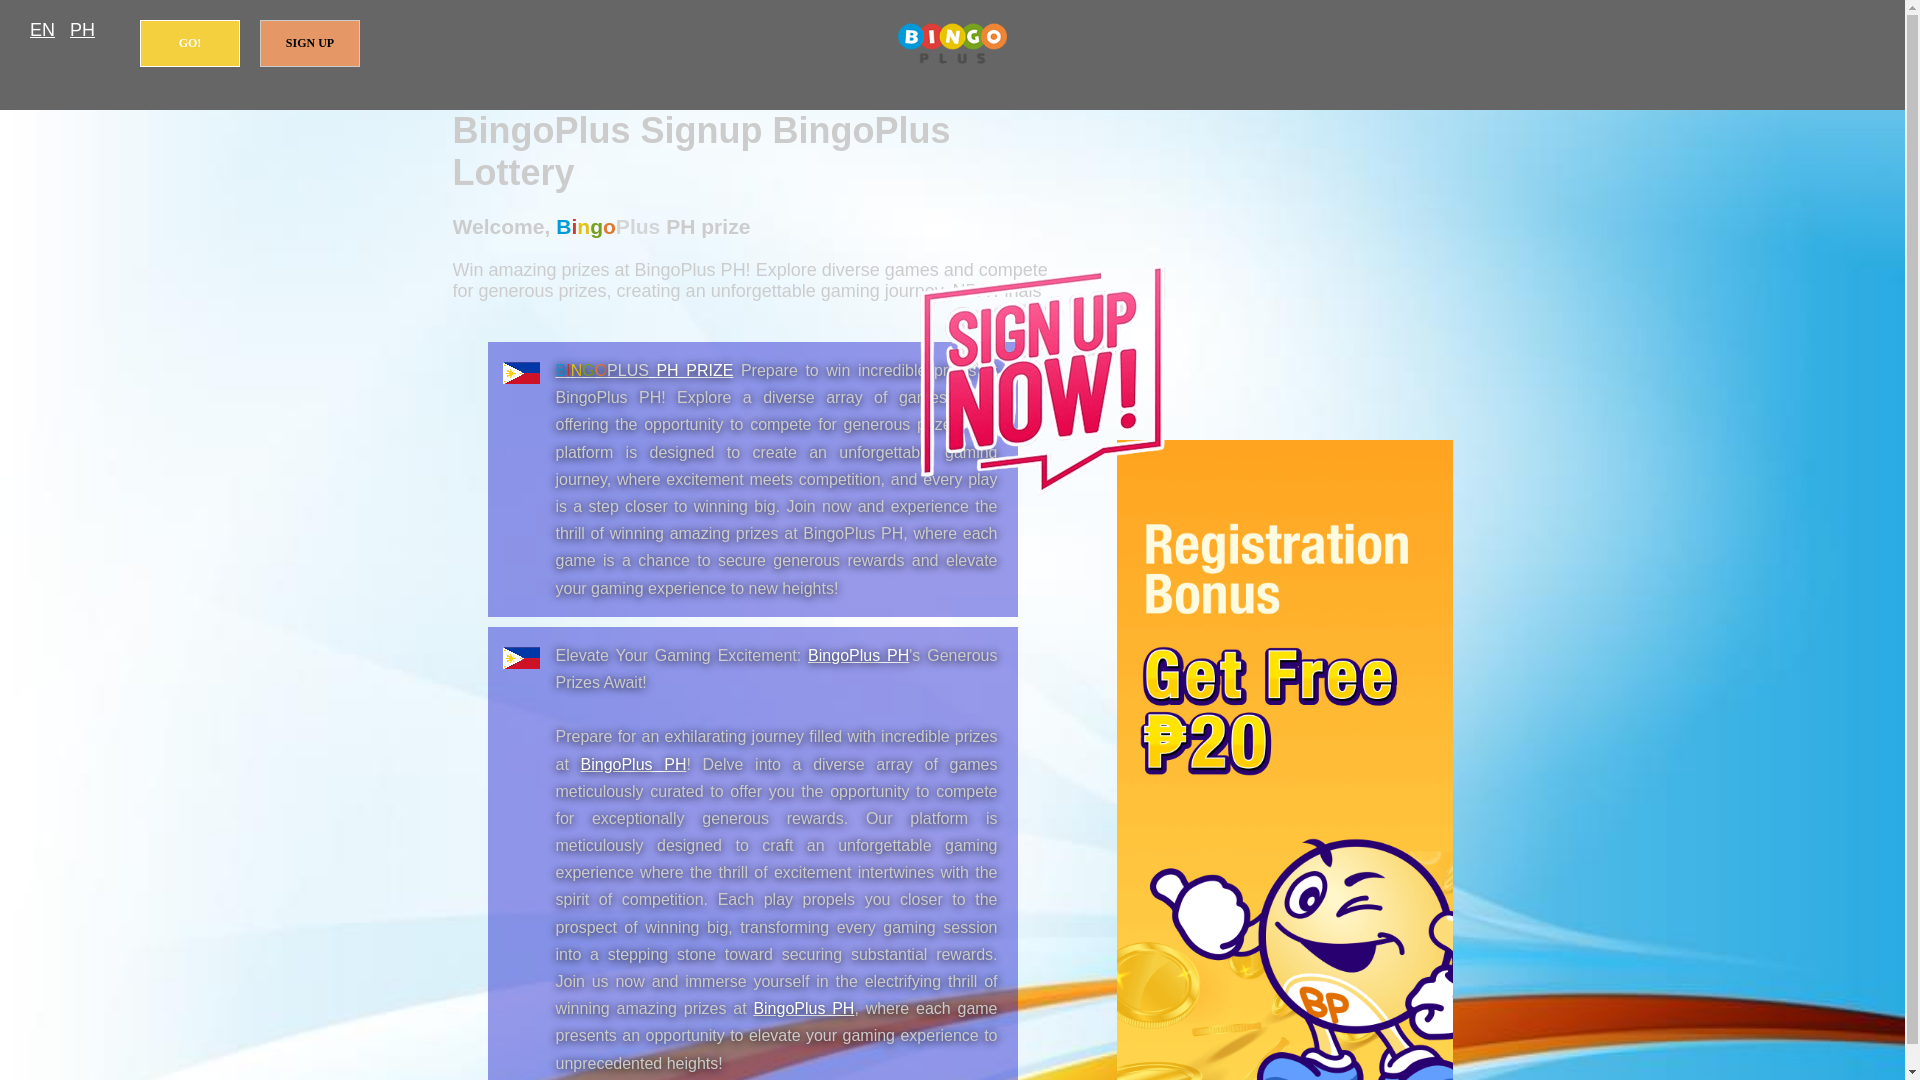 The height and width of the screenshot is (1080, 1920). Describe the element at coordinates (803, 1008) in the screenshot. I see `BingoPlus PH` at that location.